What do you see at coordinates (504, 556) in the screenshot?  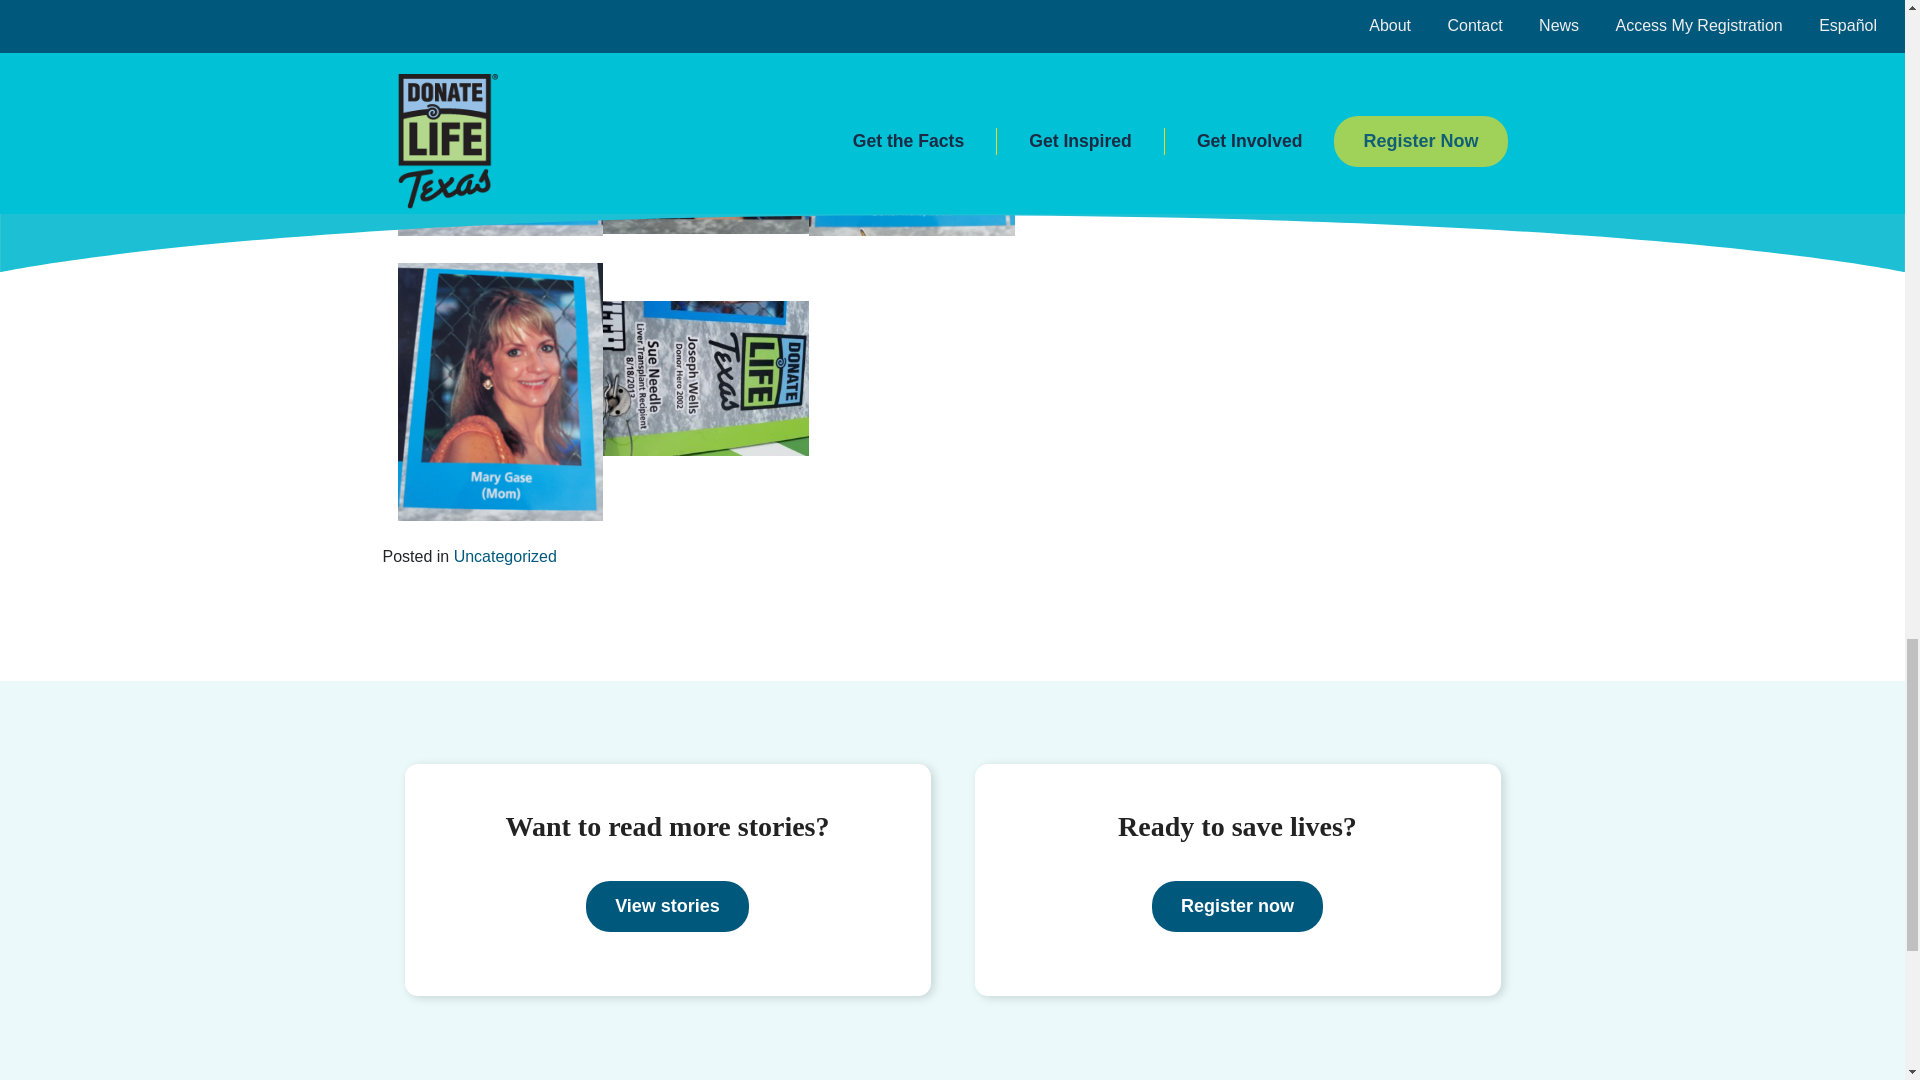 I see `Uncategorized` at bounding box center [504, 556].